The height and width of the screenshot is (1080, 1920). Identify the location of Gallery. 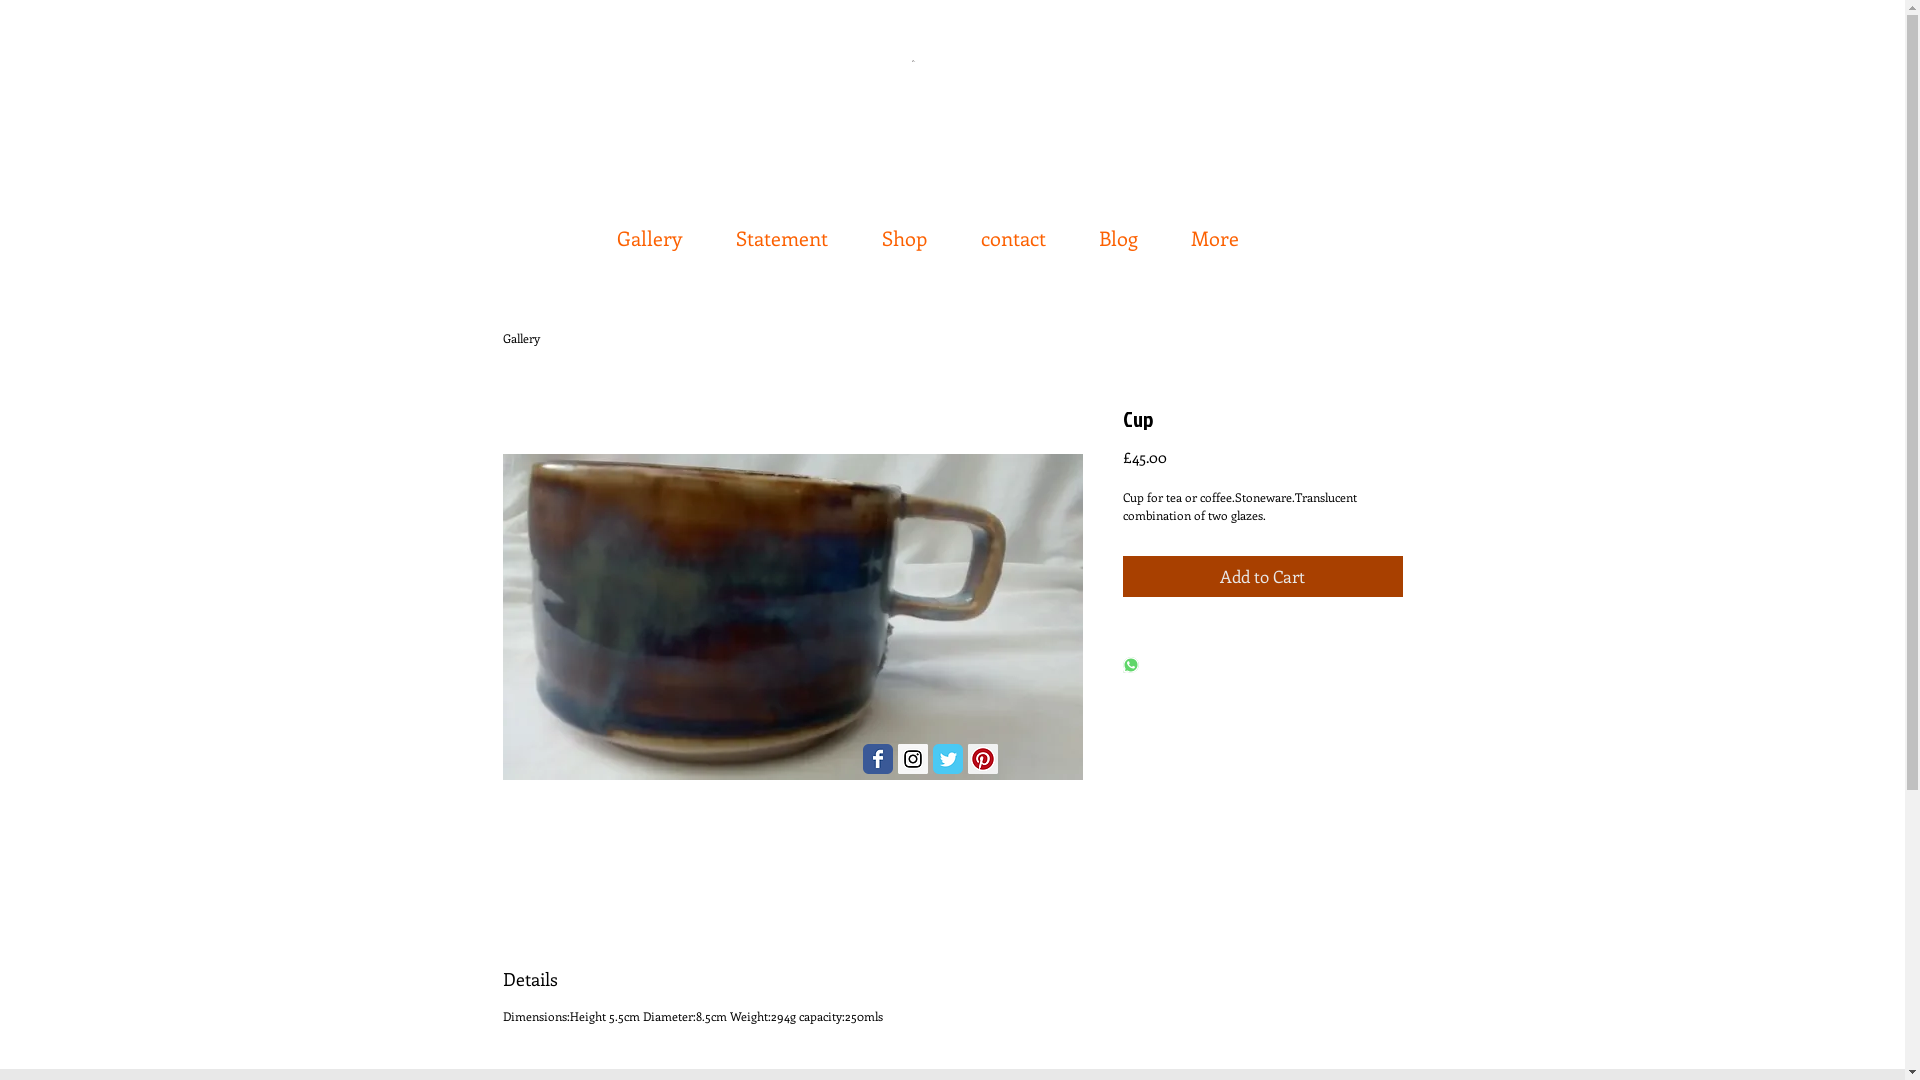
(654, 228).